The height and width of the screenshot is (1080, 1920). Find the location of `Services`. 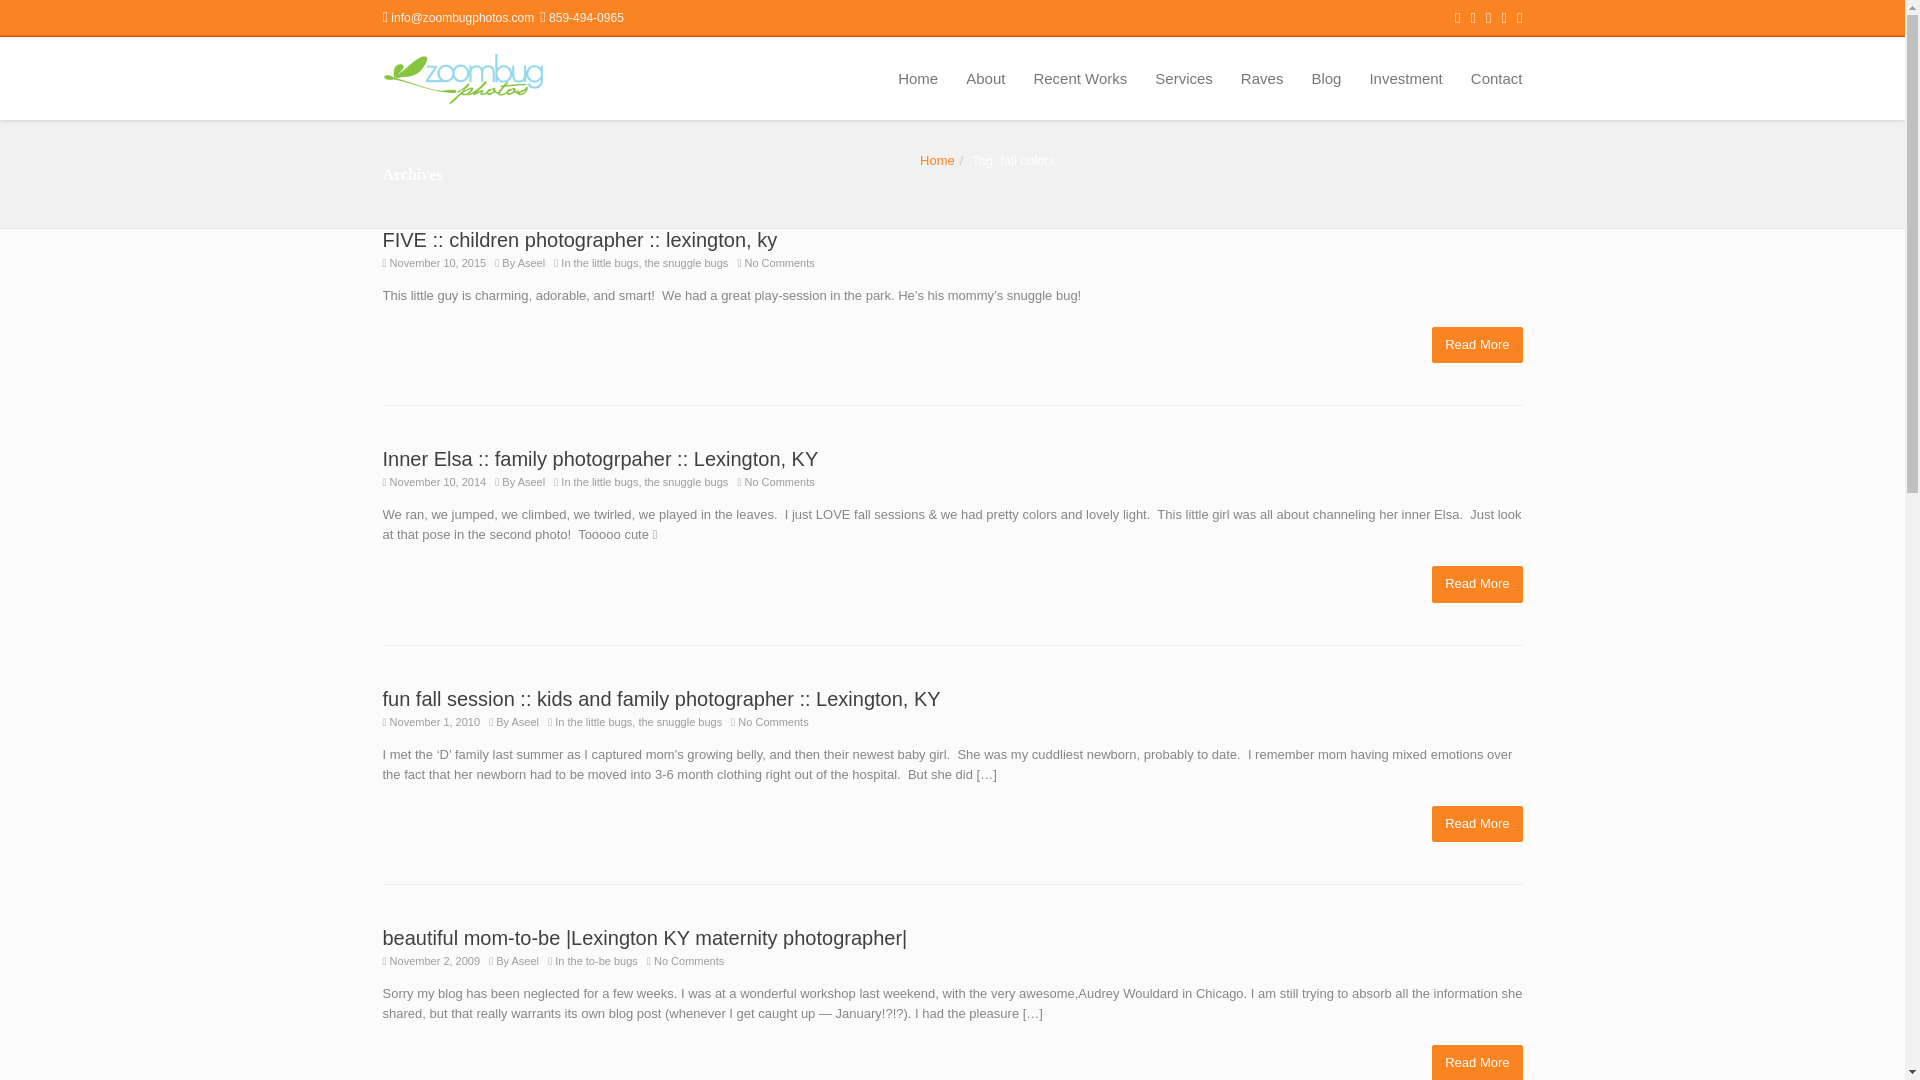

Services is located at coordinates (1183, 78).